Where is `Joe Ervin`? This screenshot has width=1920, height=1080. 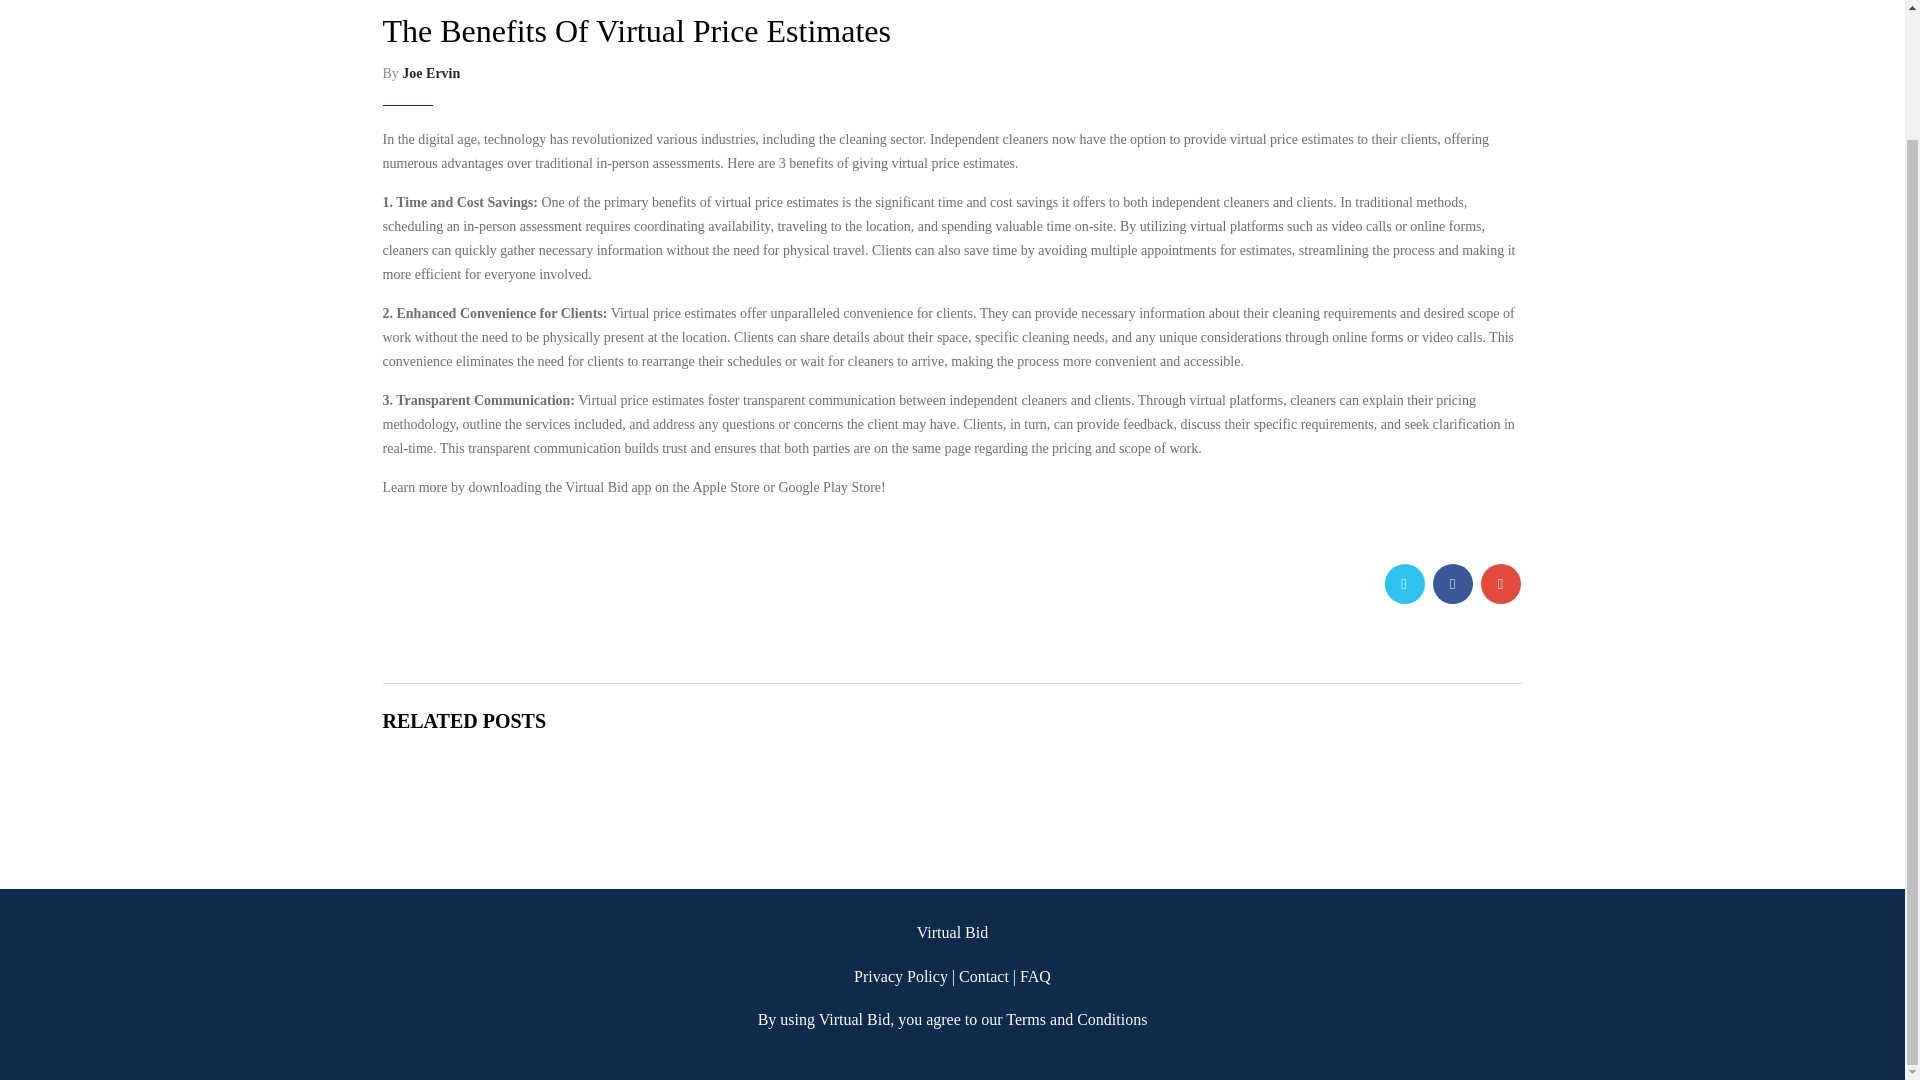 Joe Ervin is located at coordinates (430, 73).